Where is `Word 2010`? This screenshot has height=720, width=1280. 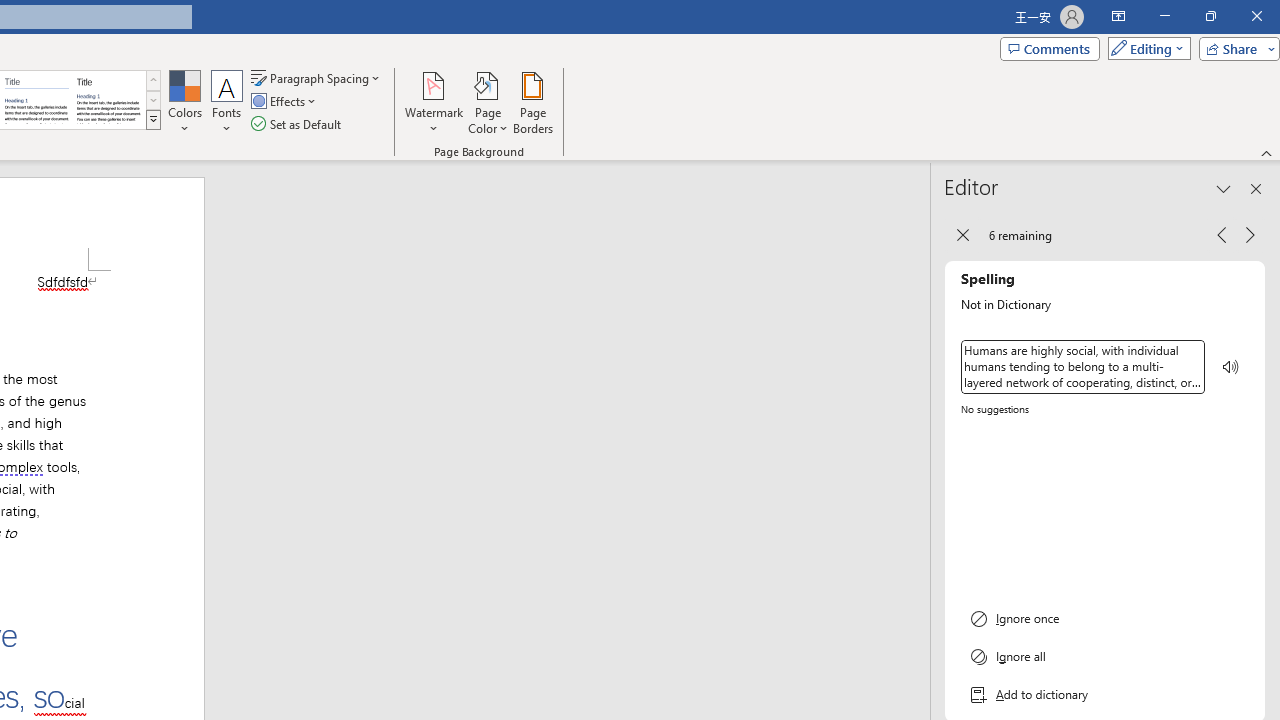 Word 2010 is located at coordinates (36, 100).